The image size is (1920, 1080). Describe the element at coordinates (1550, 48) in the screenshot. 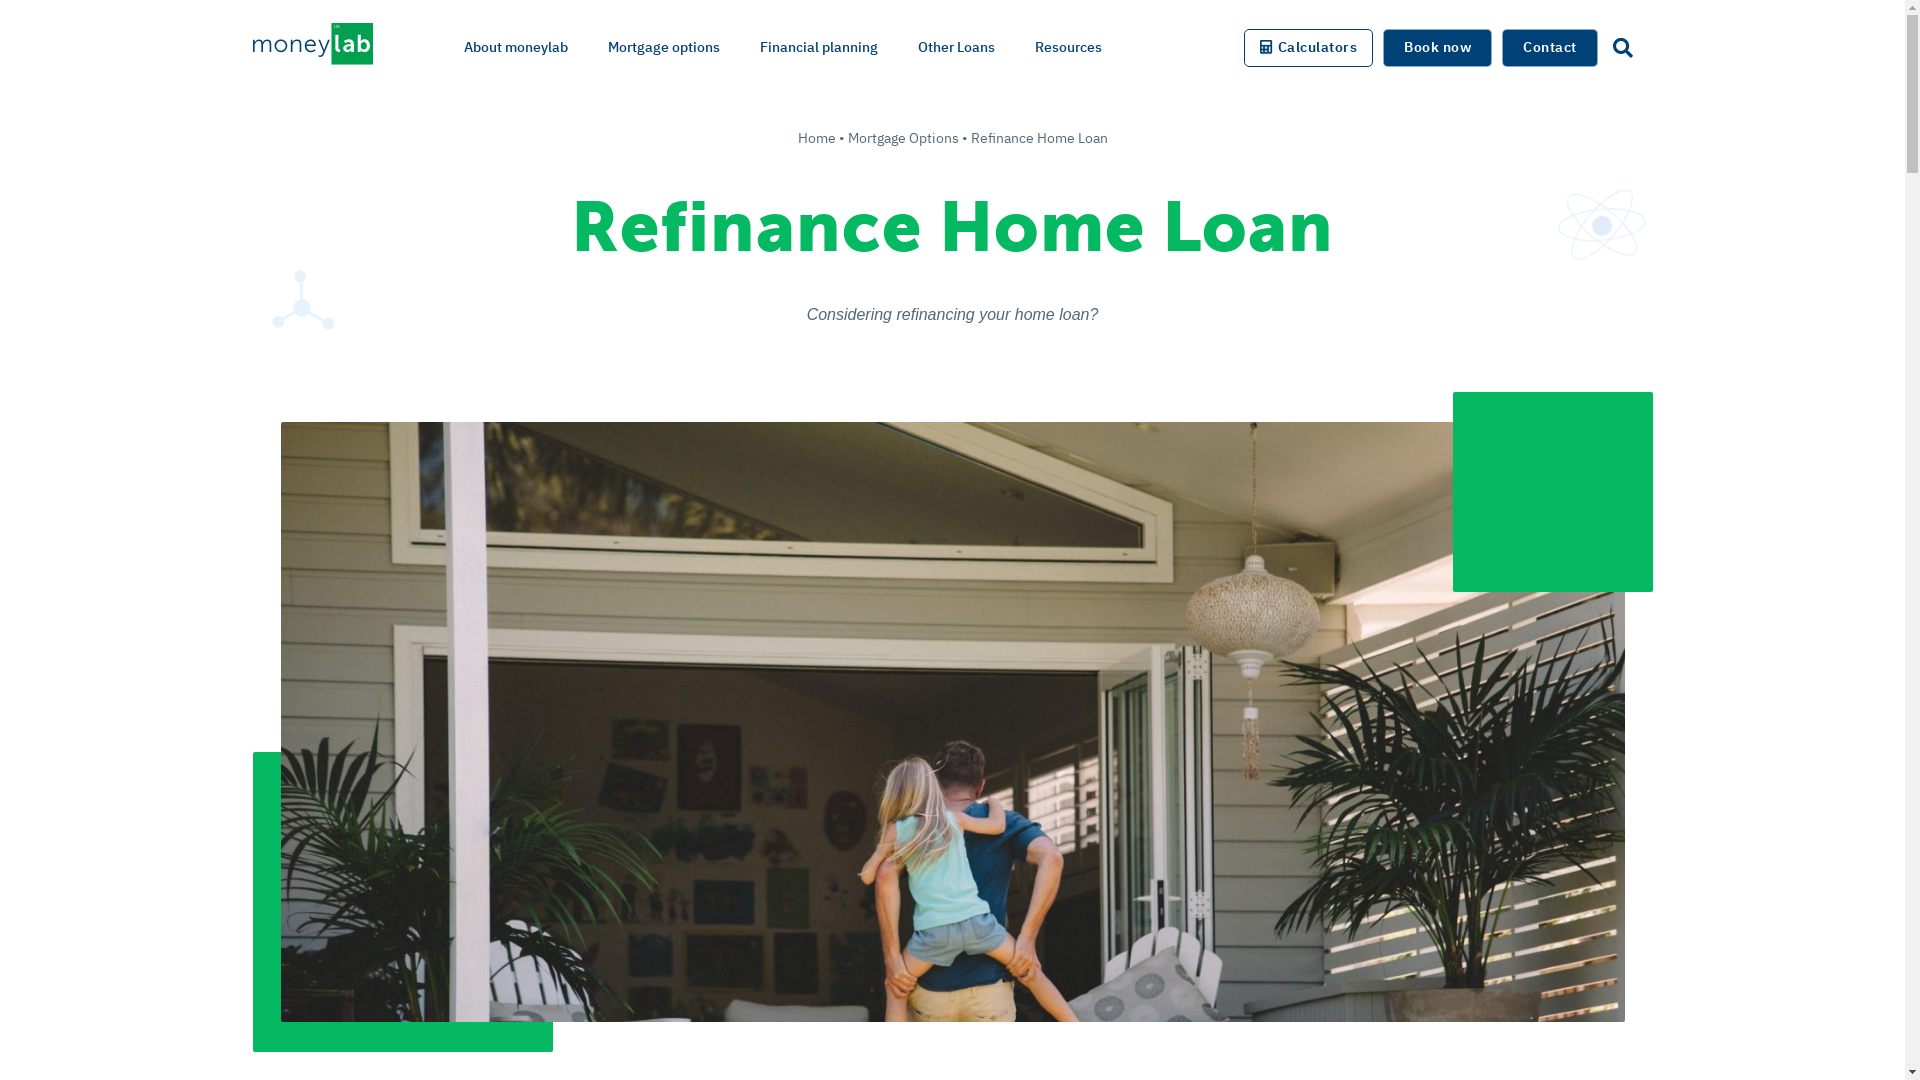

I see `Contact` at that location.